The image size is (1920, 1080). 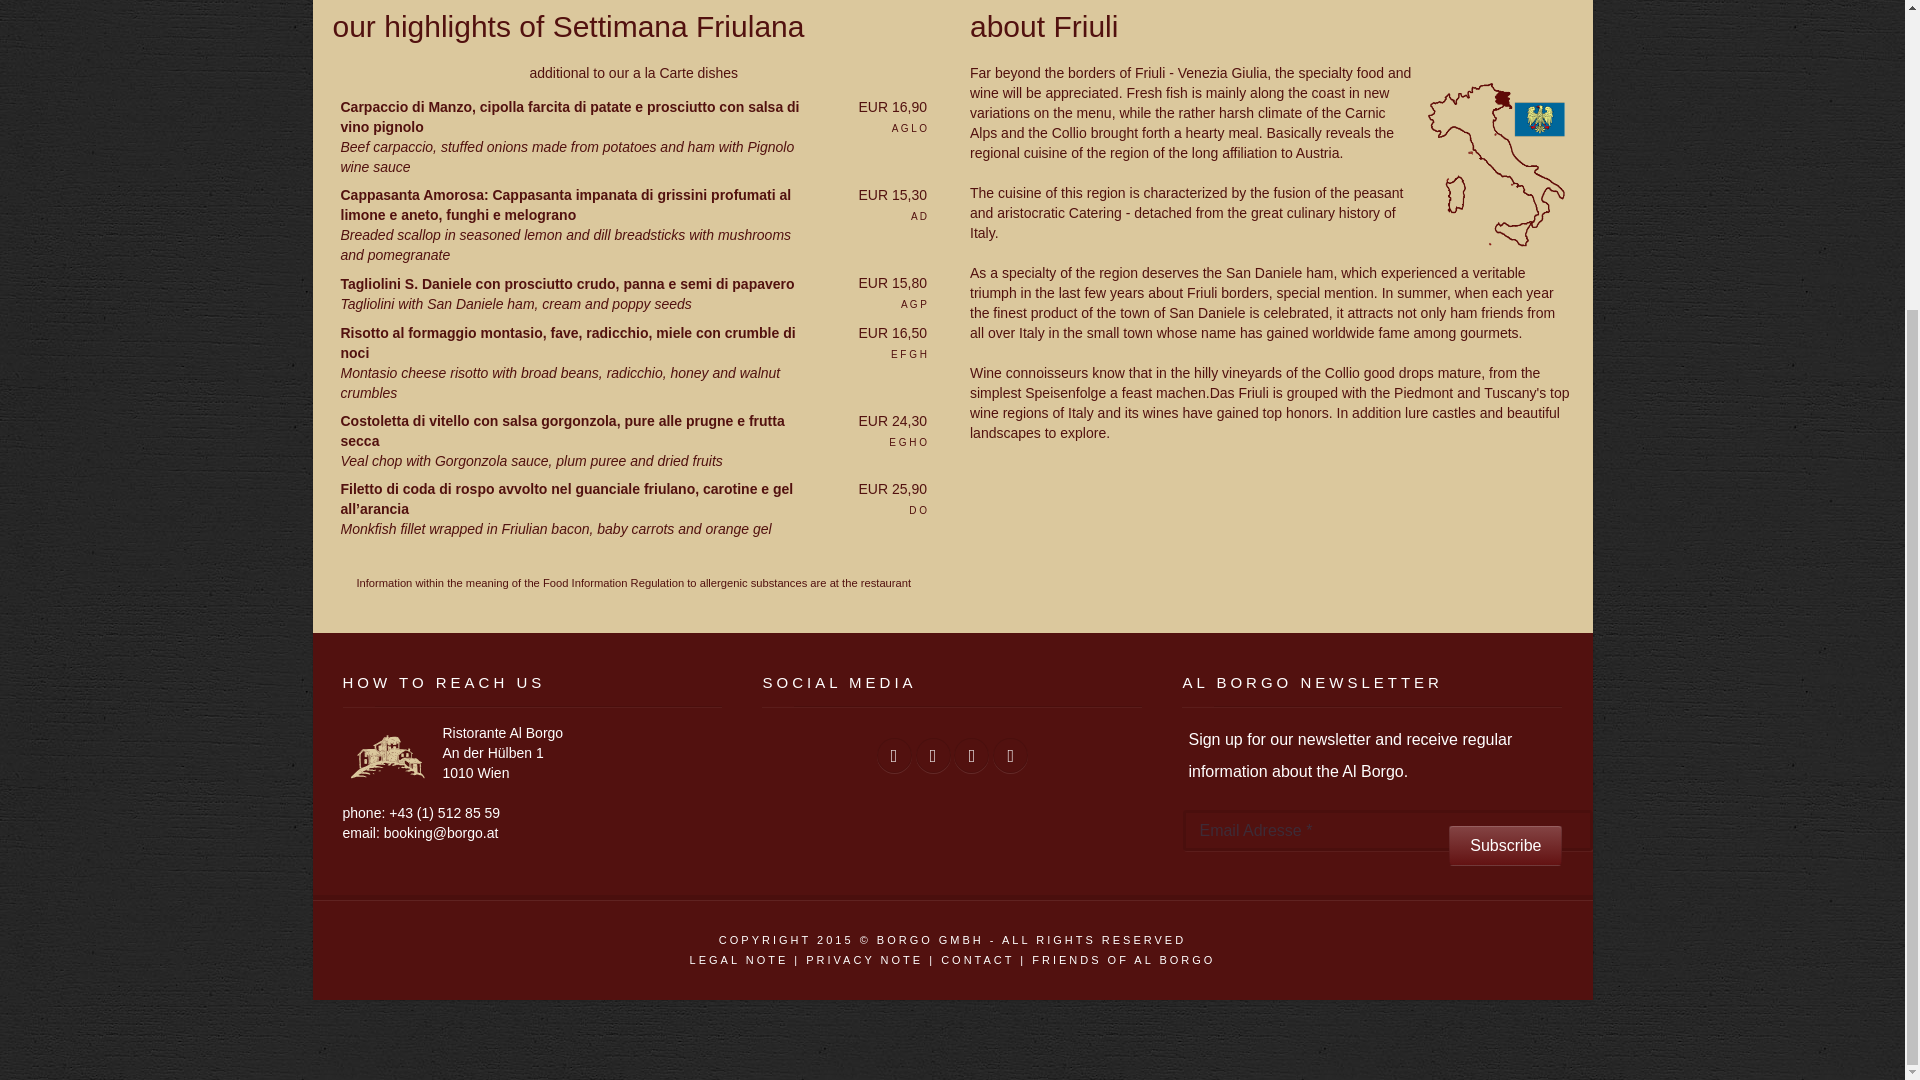 I want to click on CONTACT, so click(x=976, y=959).